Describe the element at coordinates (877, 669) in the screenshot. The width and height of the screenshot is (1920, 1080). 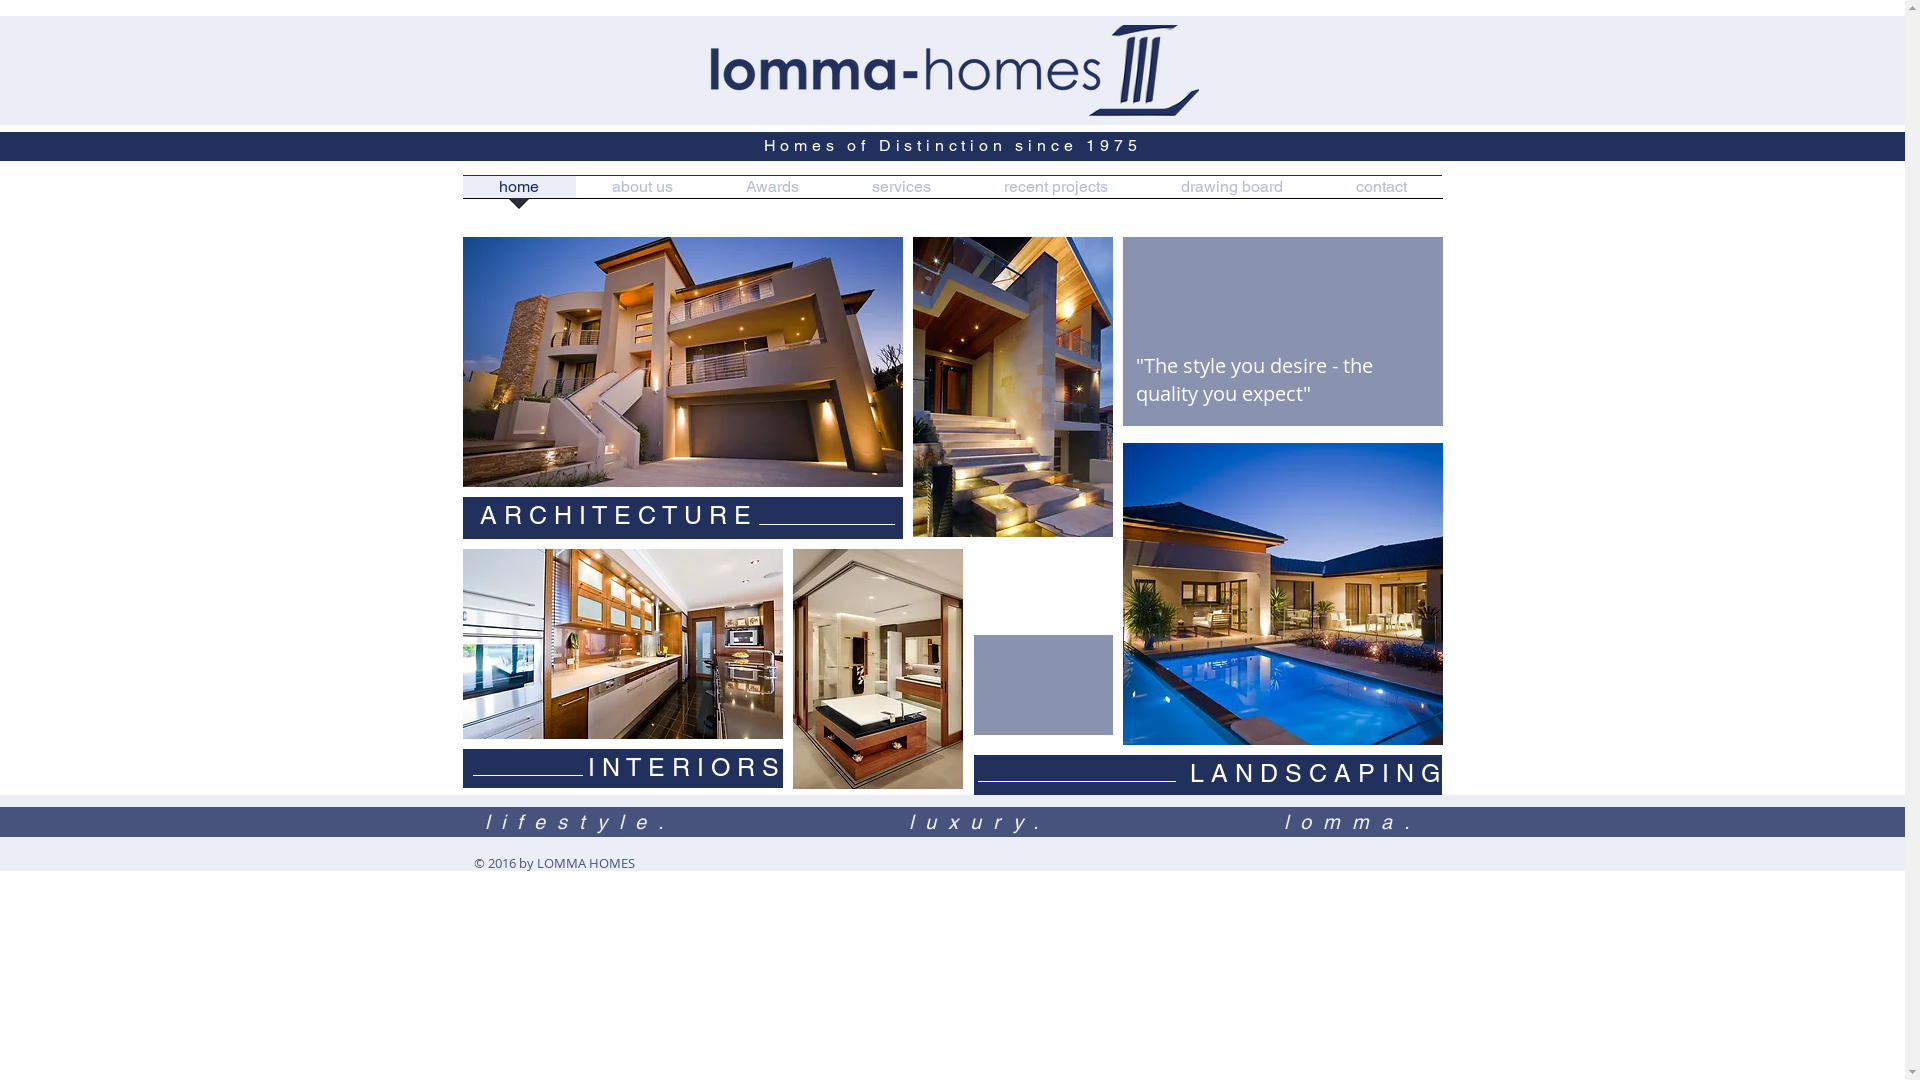
I see `Lomma Homes` at that location.